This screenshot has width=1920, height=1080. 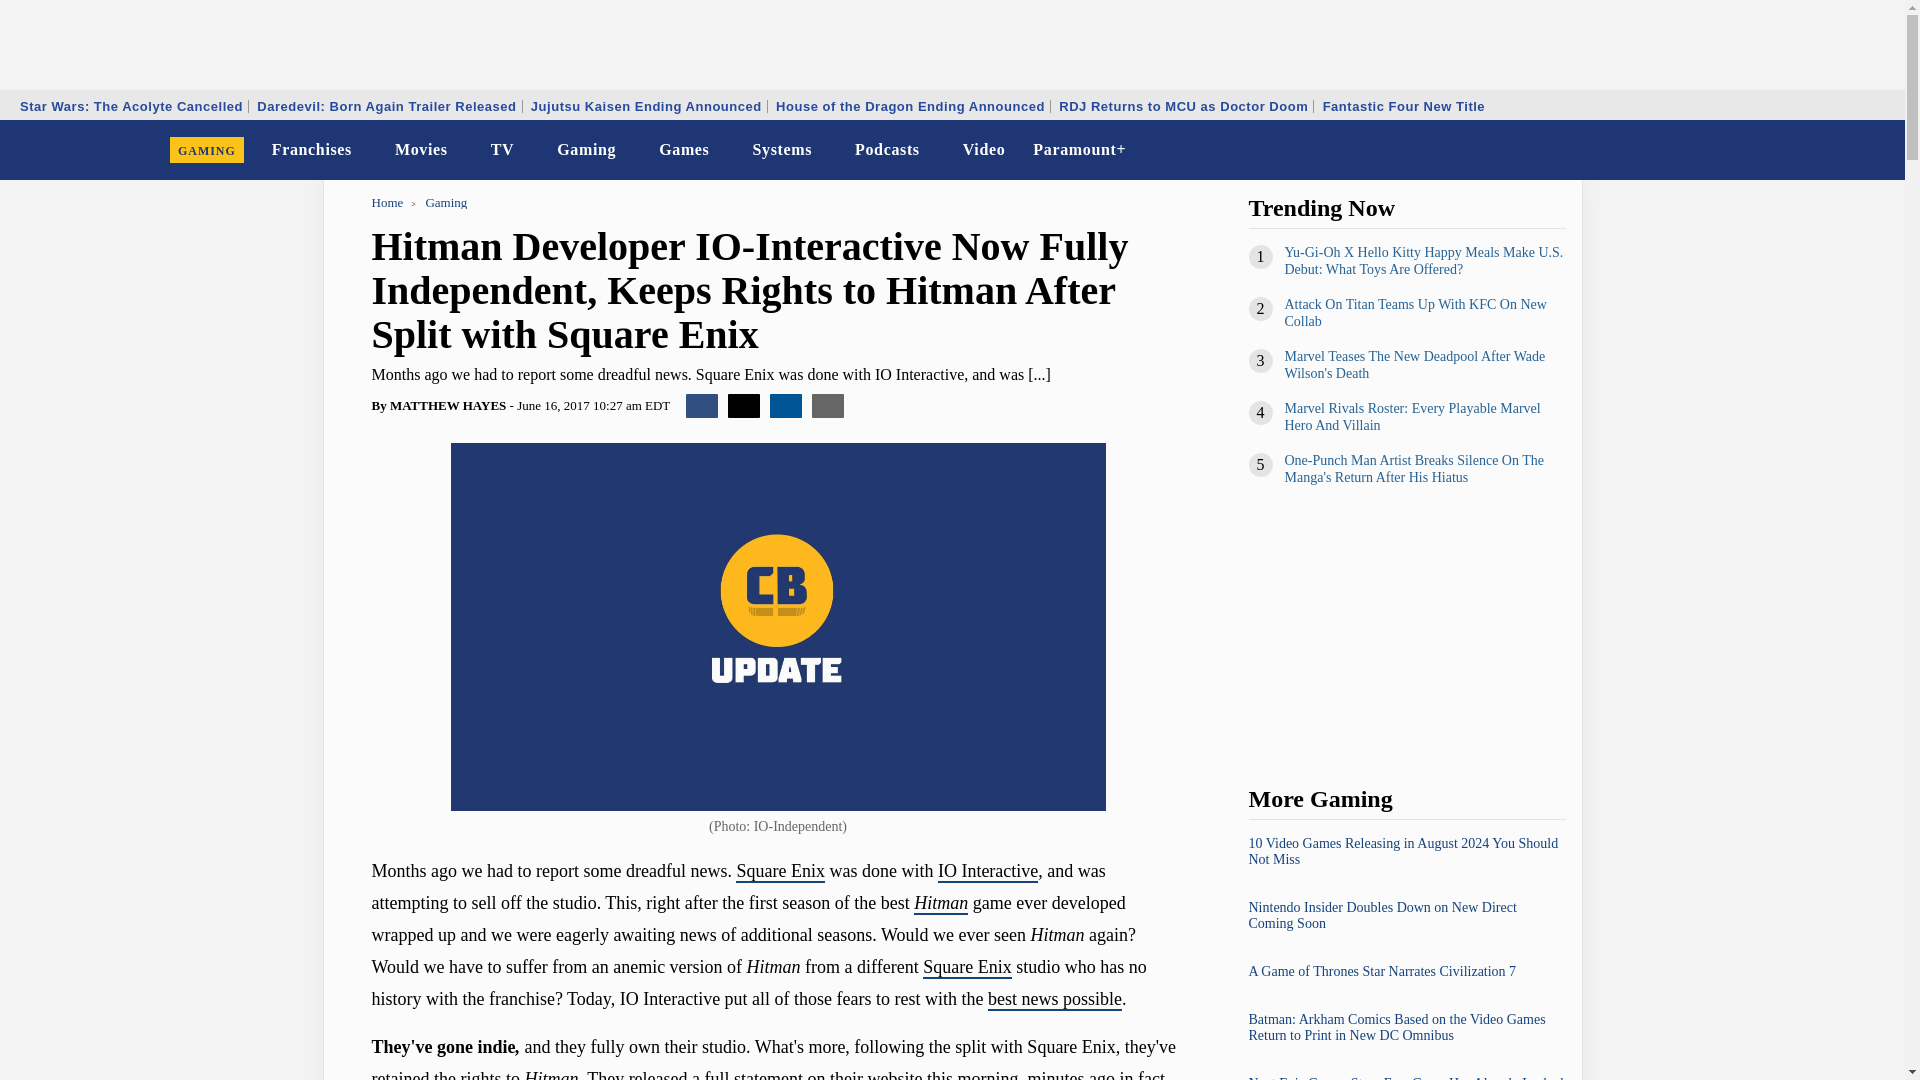 What do you see at coordinates (910, 106) in the screenshot?
I see `House of the Dragon Ending Announced` at bounding box center [910, 106].